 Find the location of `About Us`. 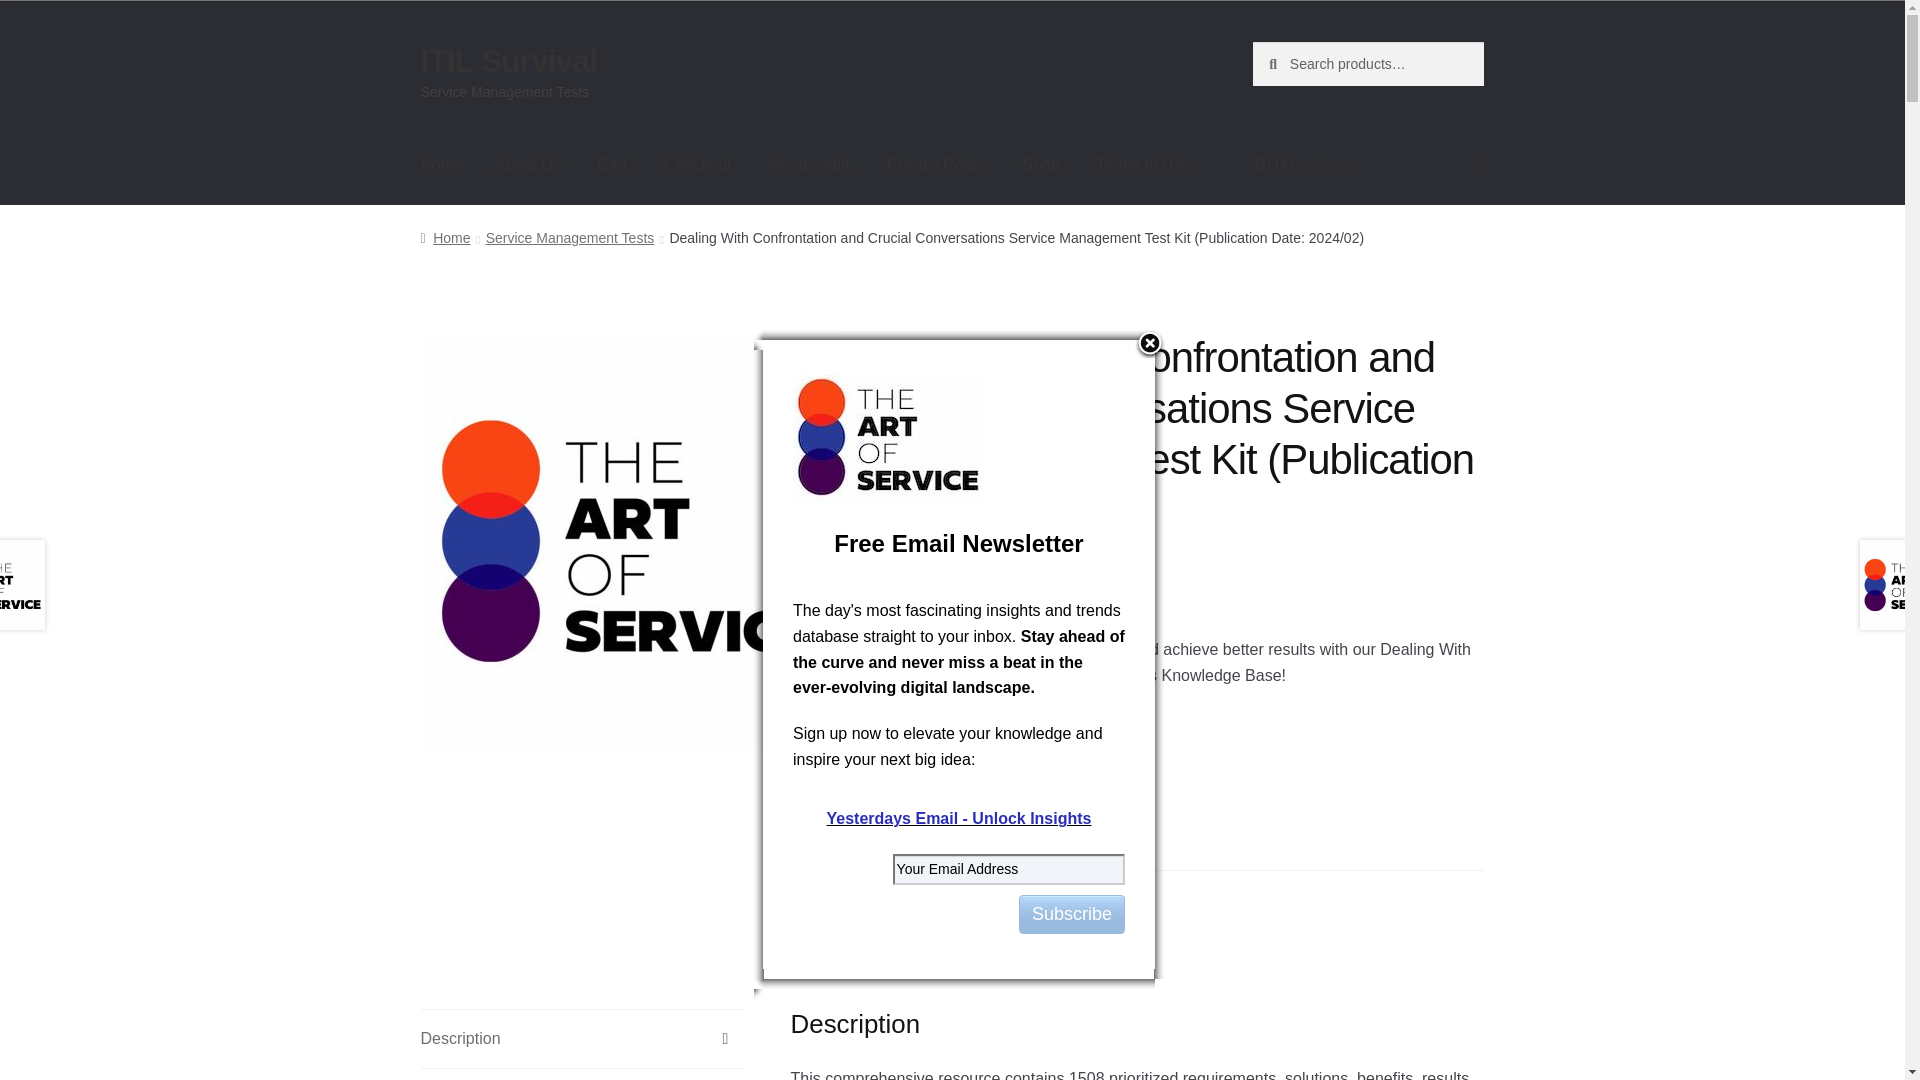

About Us is located at coordinates (528, 165).